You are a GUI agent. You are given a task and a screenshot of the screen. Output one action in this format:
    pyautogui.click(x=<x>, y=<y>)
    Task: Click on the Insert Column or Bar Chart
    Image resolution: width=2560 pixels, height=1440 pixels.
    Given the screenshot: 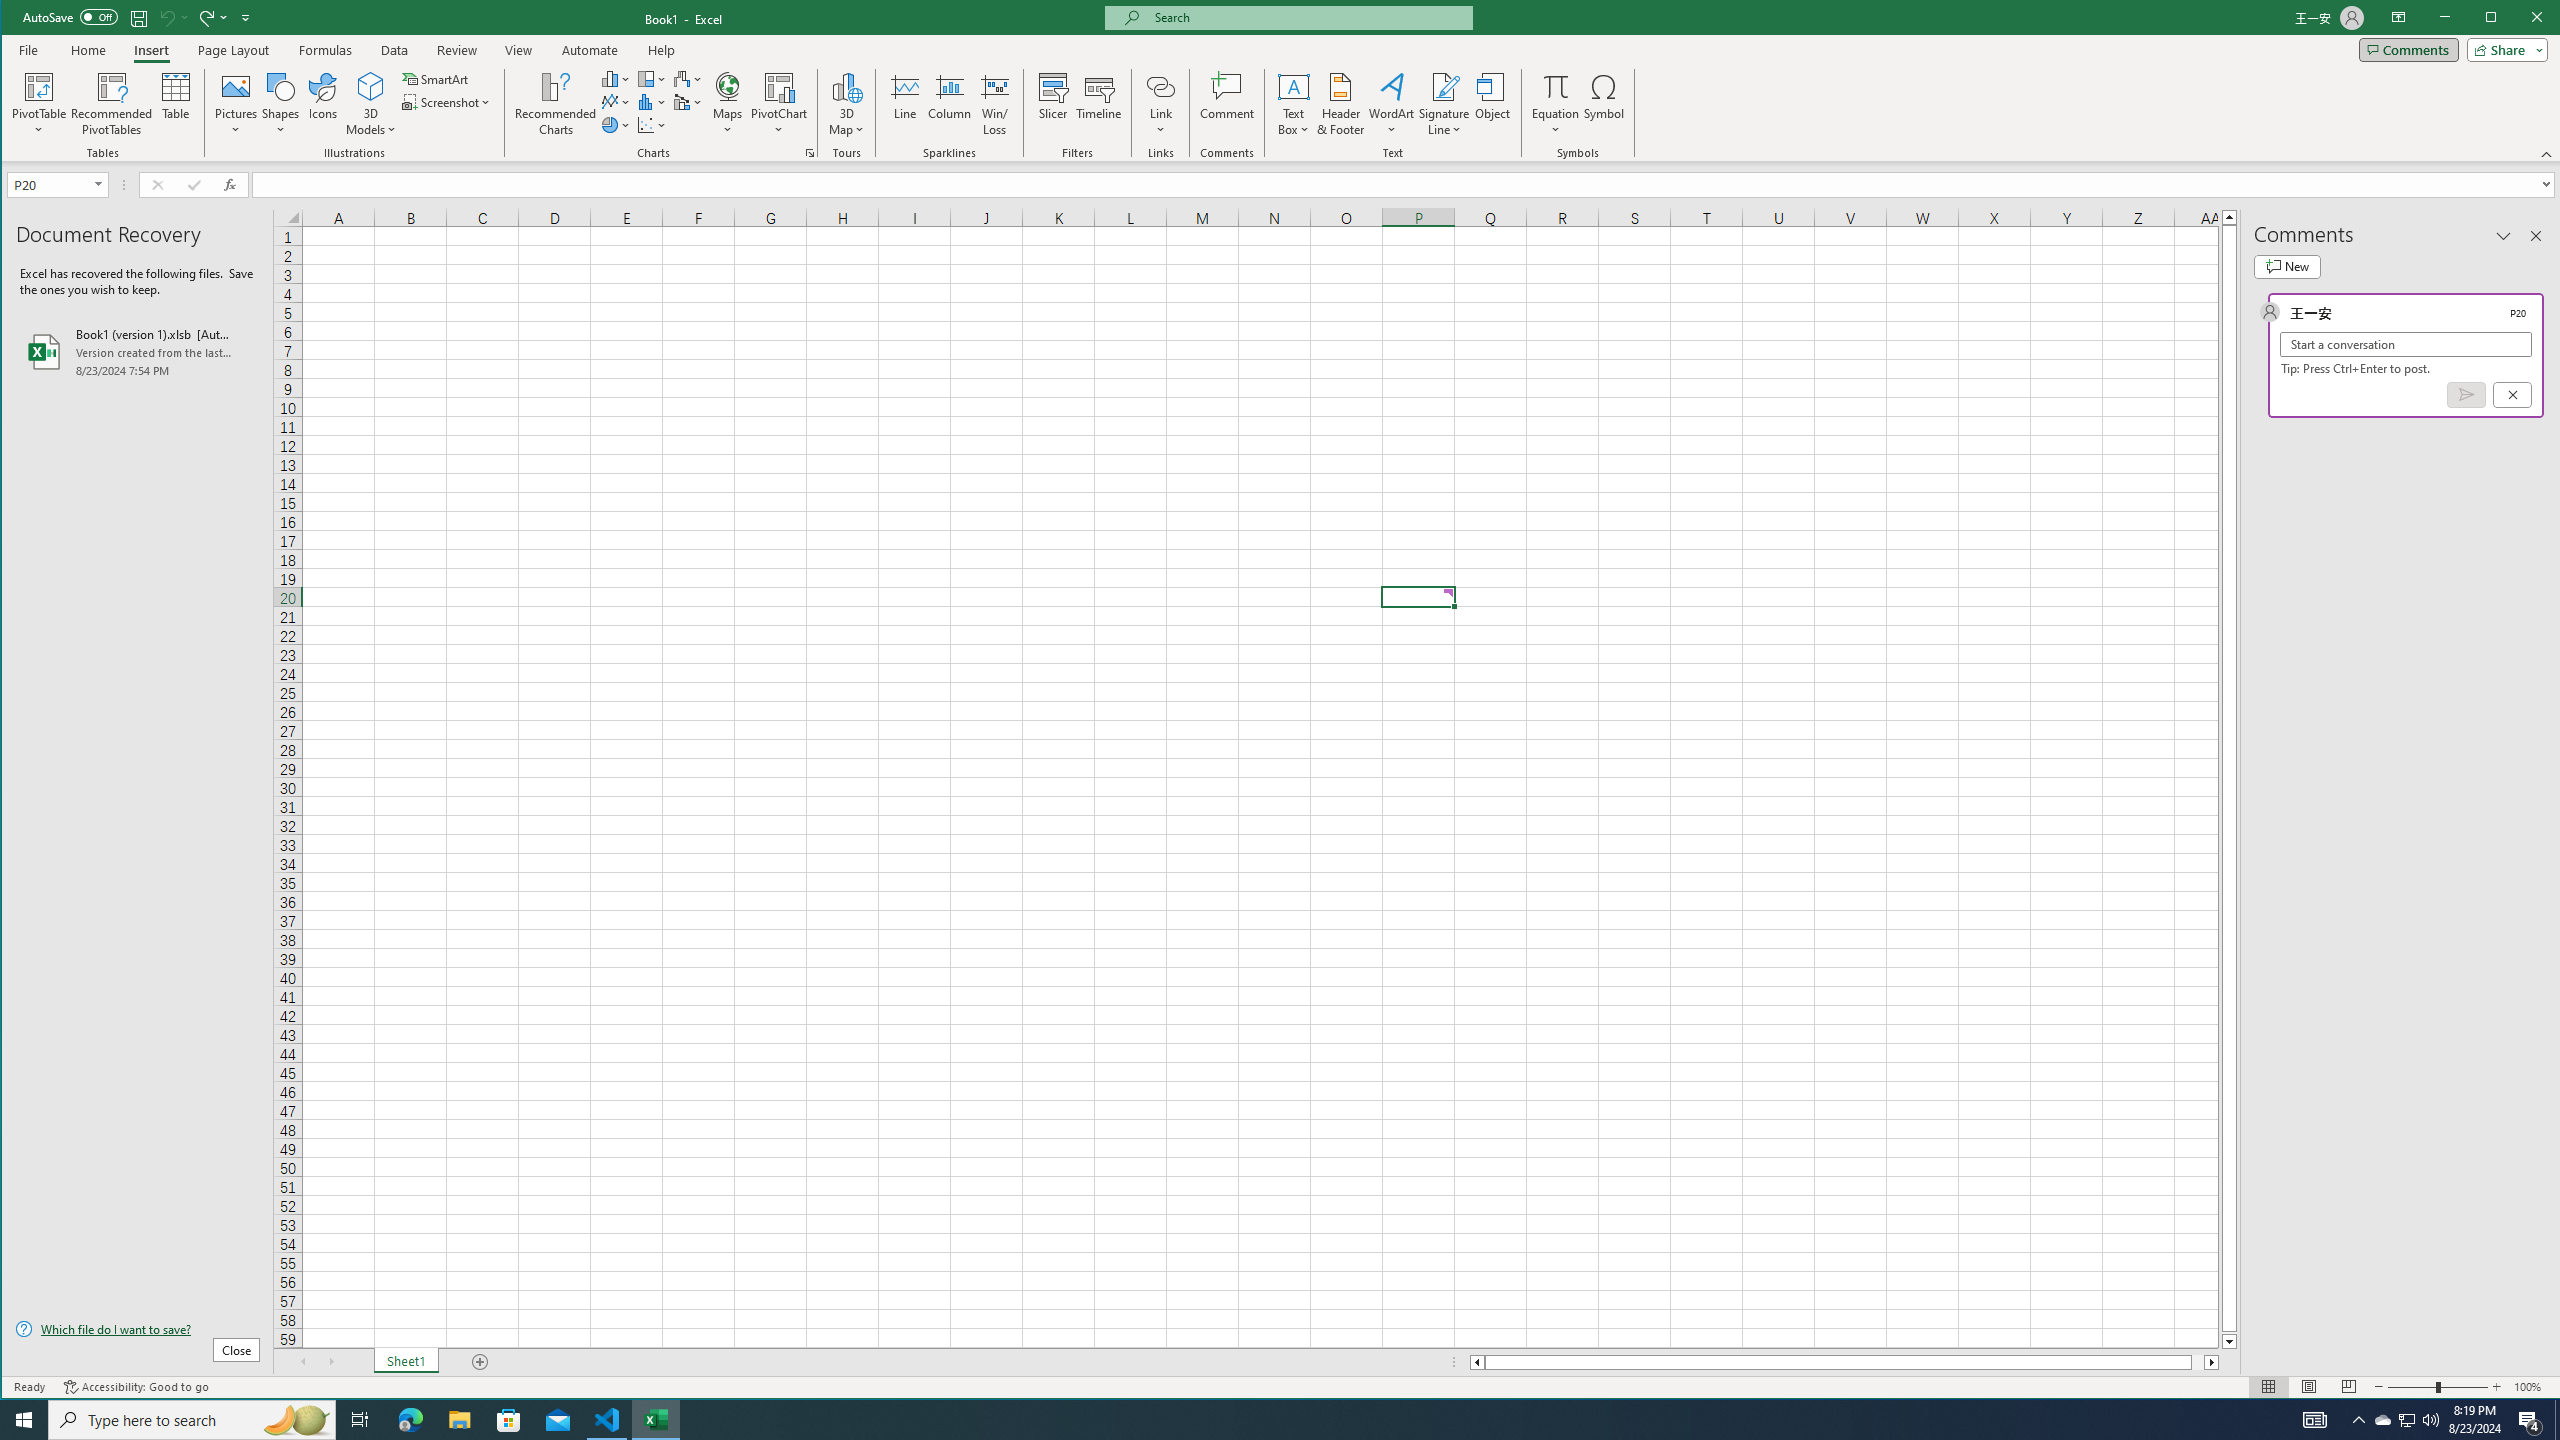 What is the action you would take?
    pyautogui.click(x=616, y=78)
    